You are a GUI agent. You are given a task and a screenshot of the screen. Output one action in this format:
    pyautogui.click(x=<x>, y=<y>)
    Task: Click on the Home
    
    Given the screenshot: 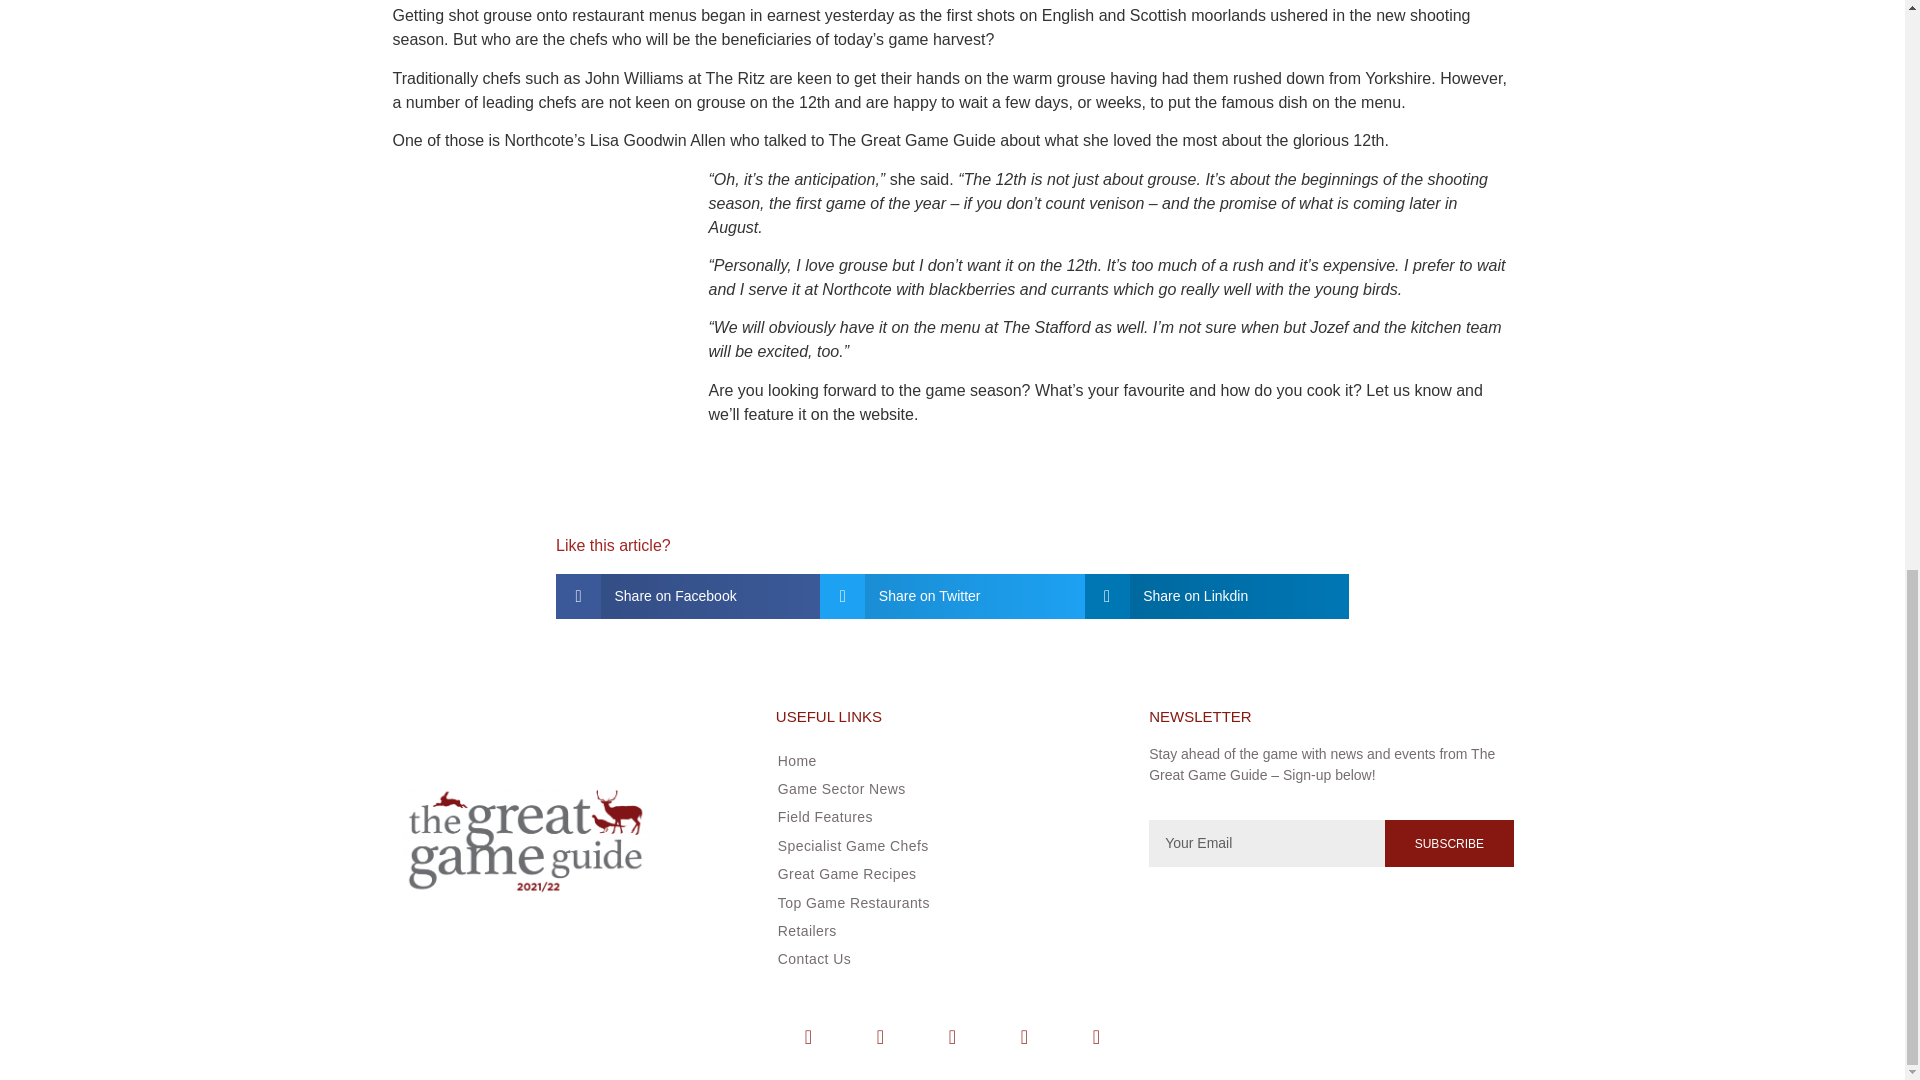 What is the action you would take?
    pyautogui.click(x=943, y=760)
    